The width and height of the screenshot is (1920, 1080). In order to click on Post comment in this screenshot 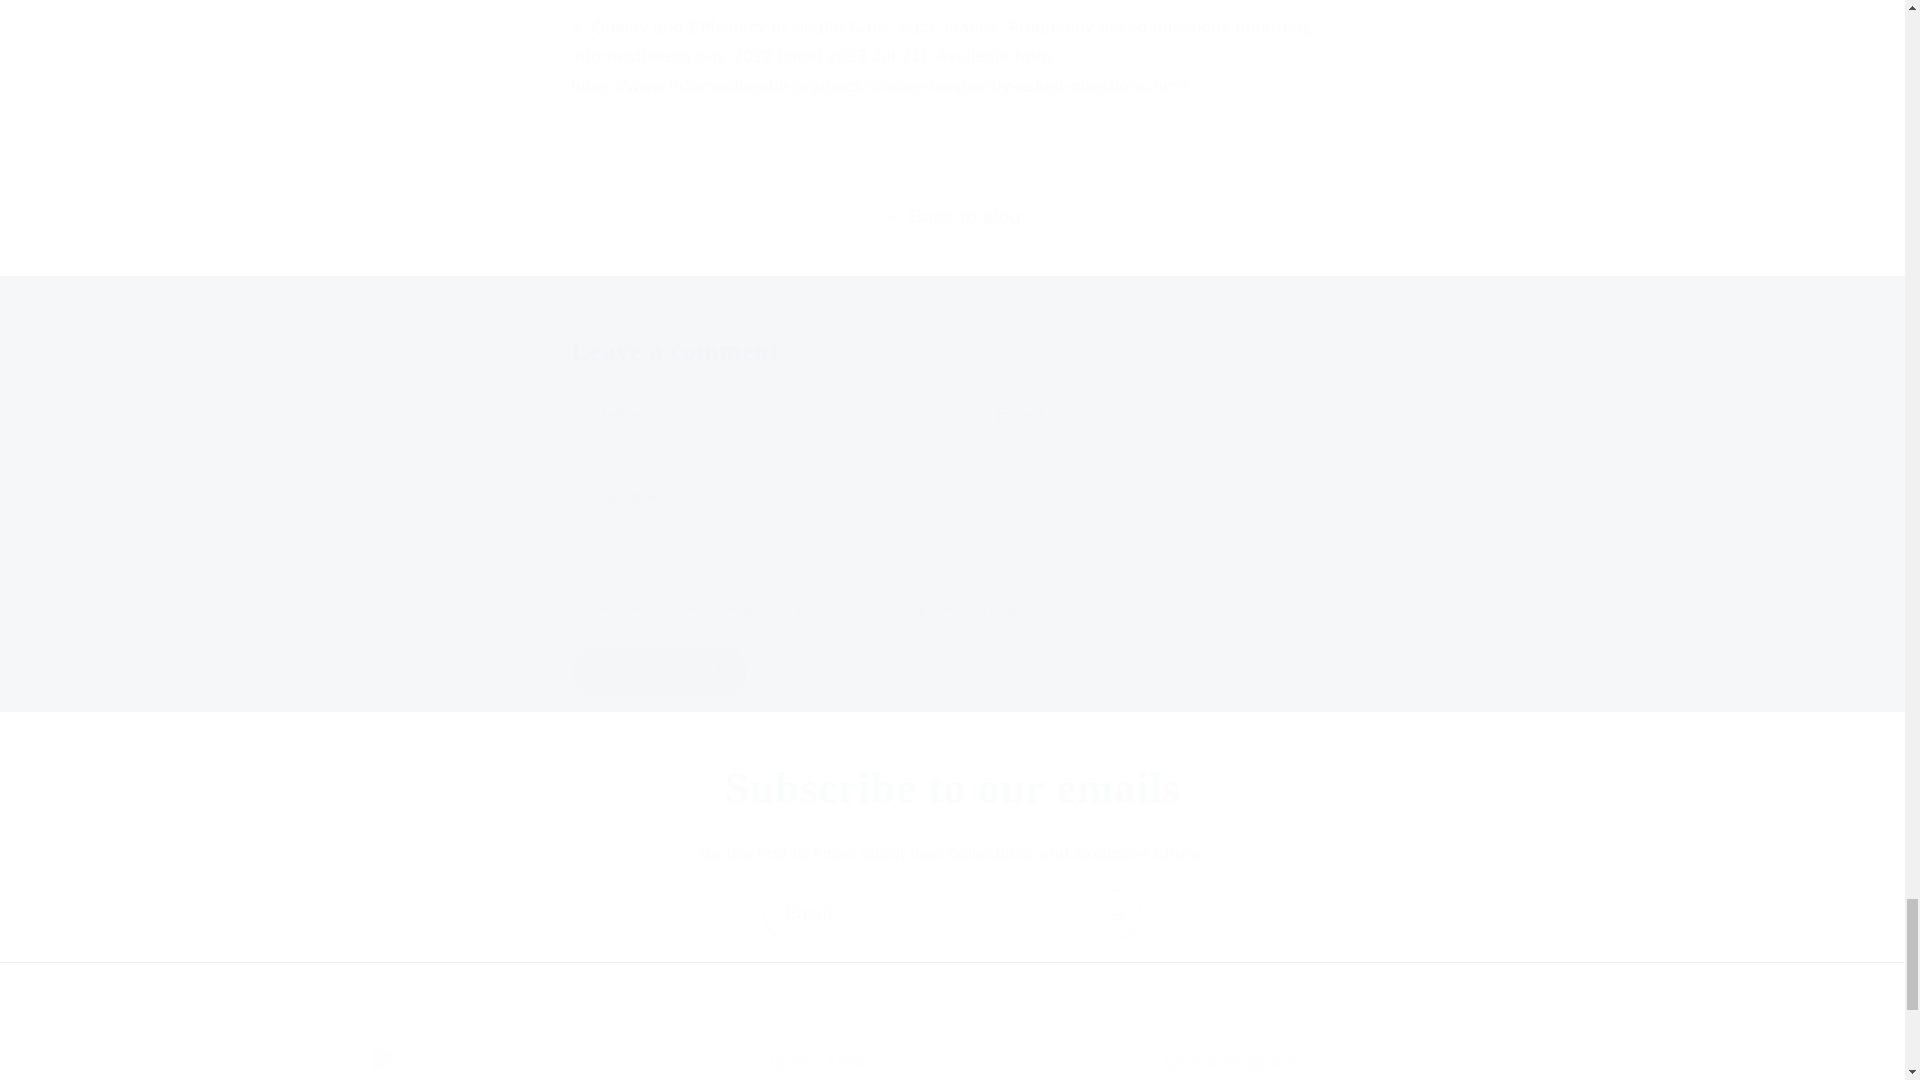, I will do `click(658, 670)`.